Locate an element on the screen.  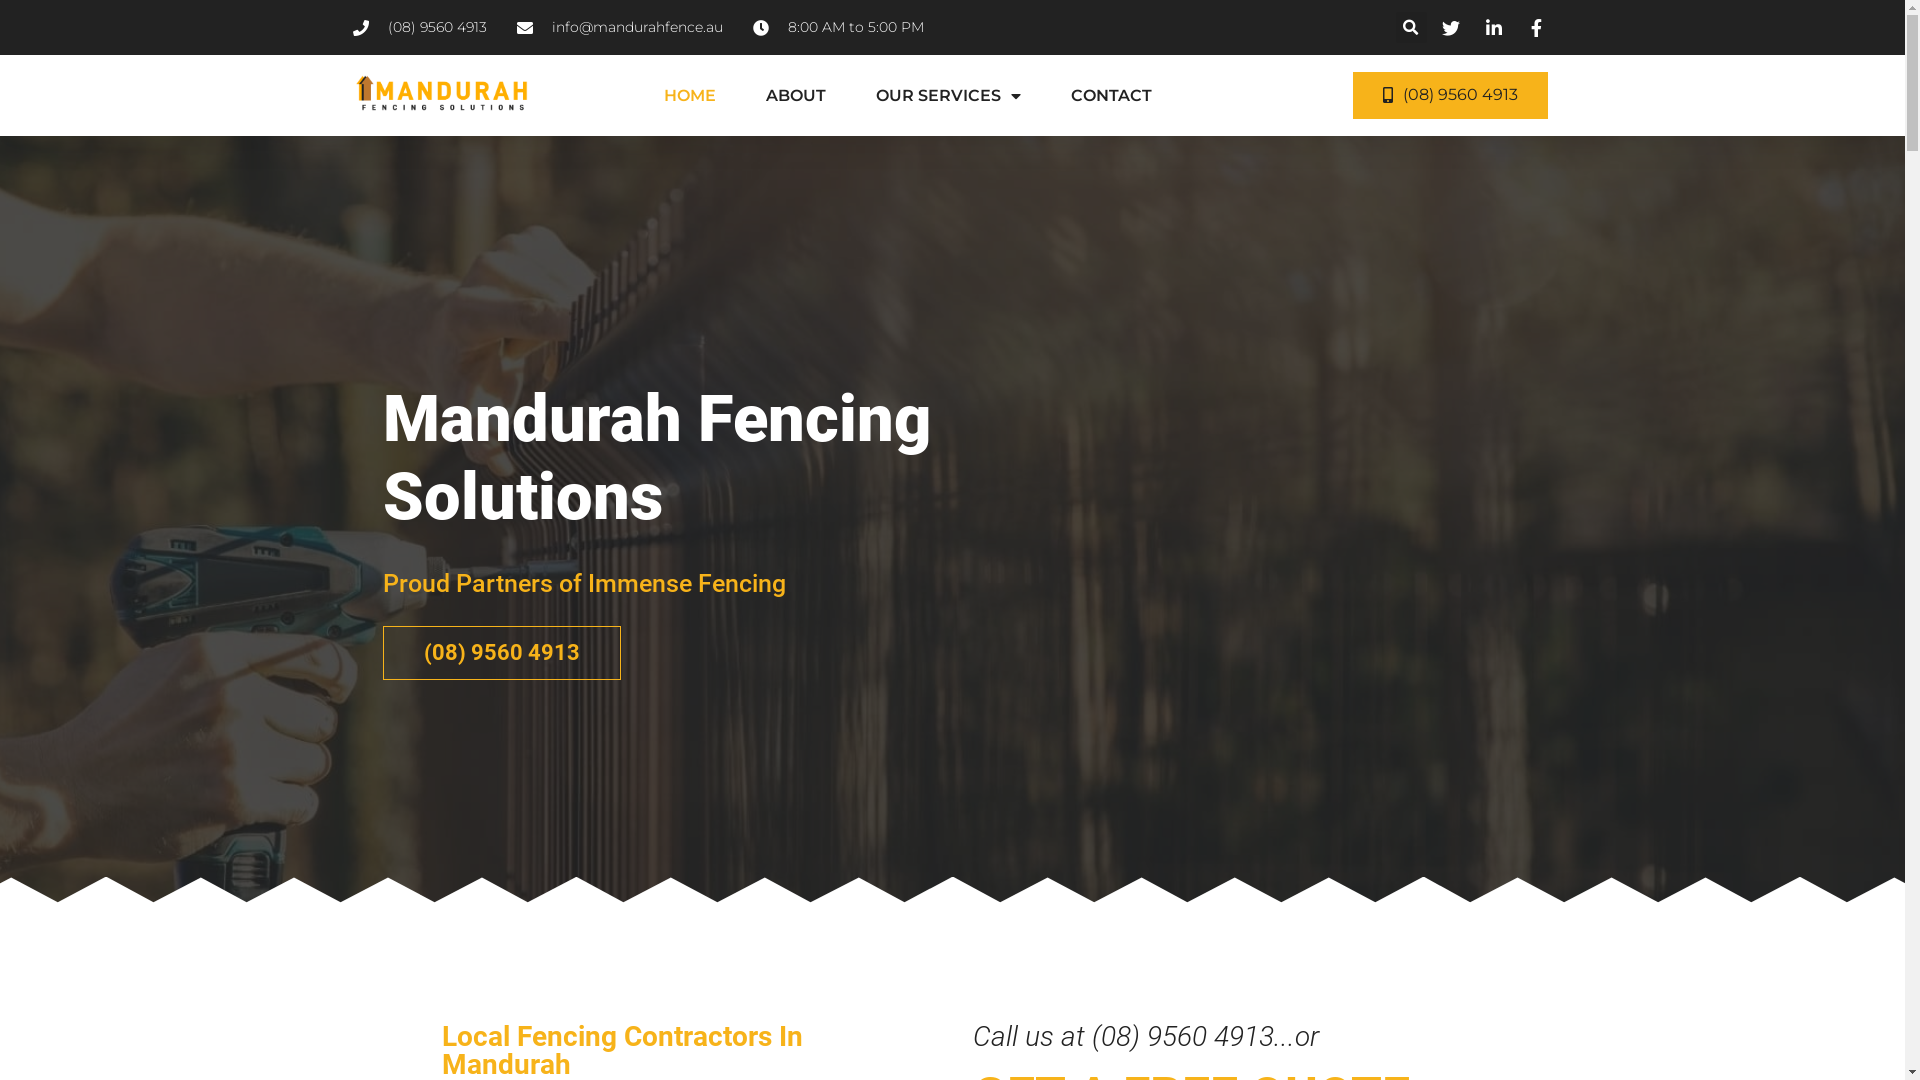
OUR SERVICES is located at coordinates (948, 96).